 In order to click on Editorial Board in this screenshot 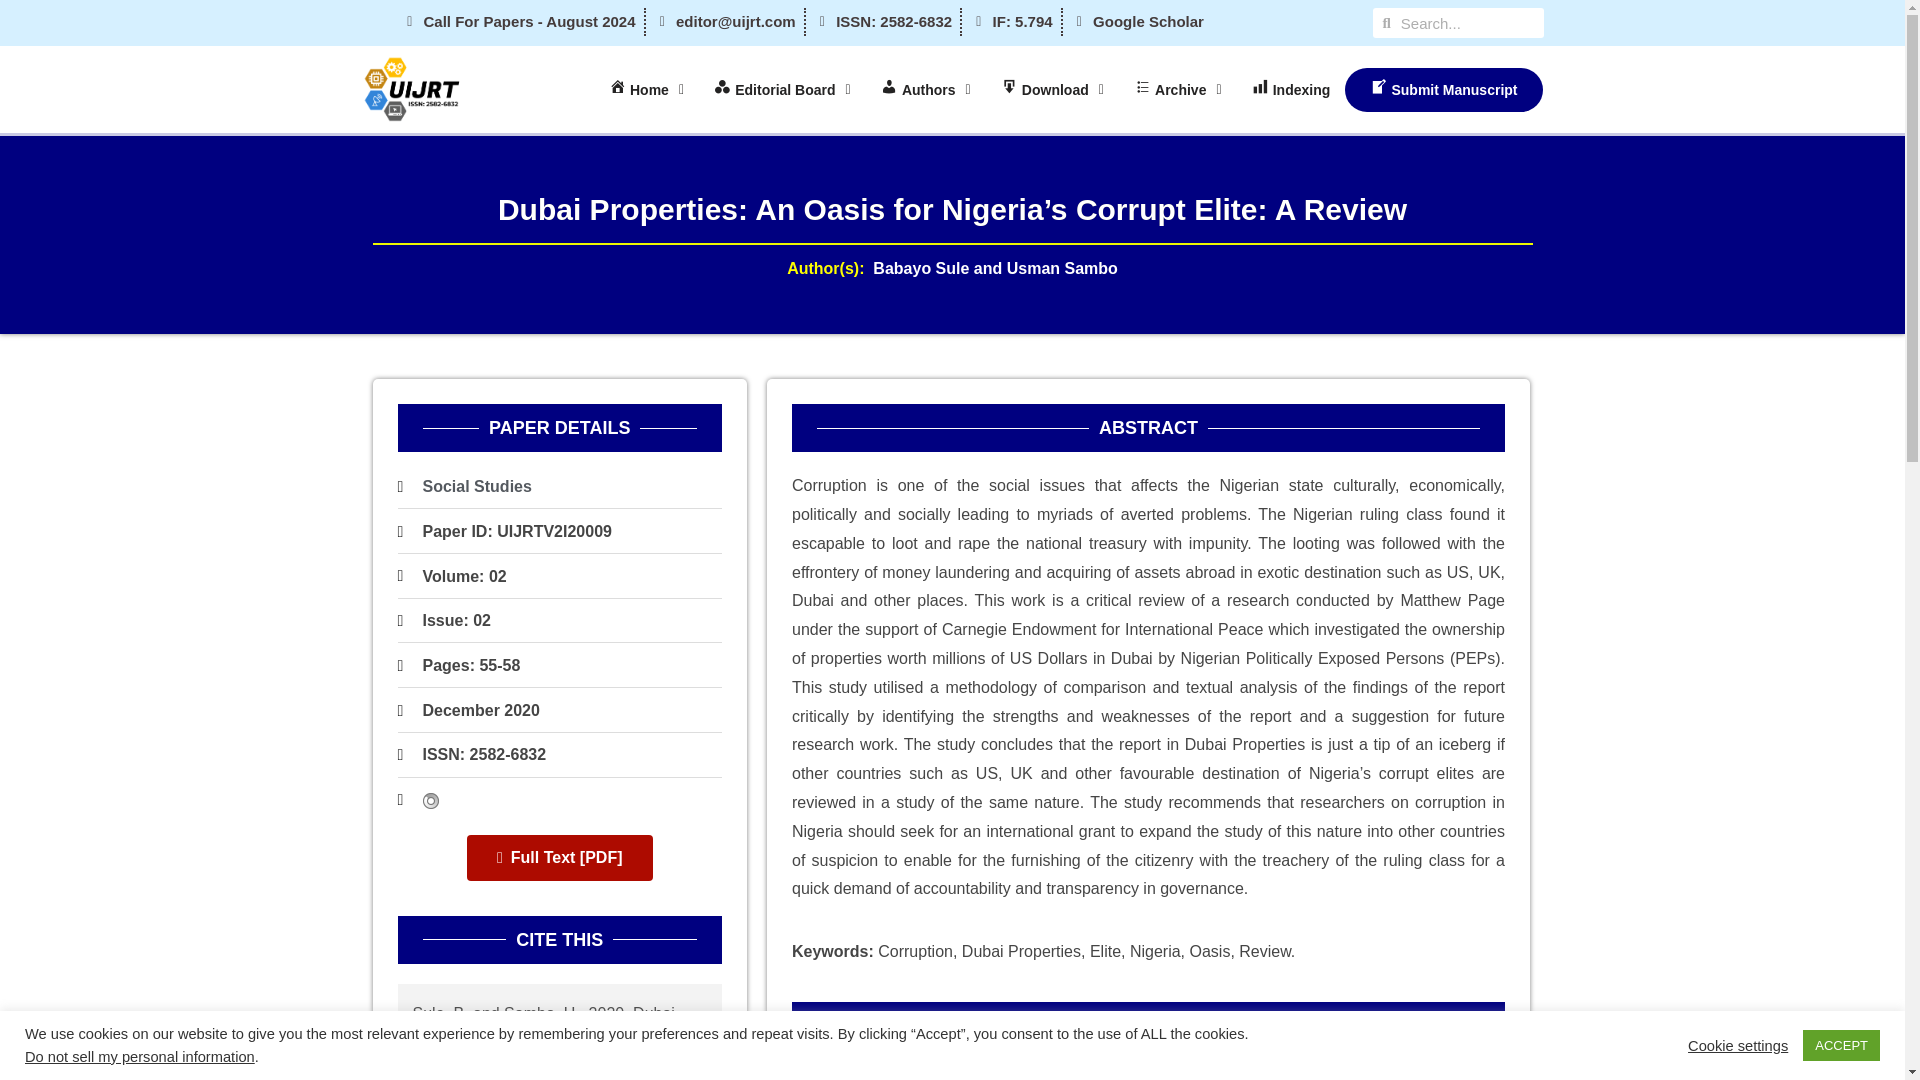, I will do `click(782, 90)`.